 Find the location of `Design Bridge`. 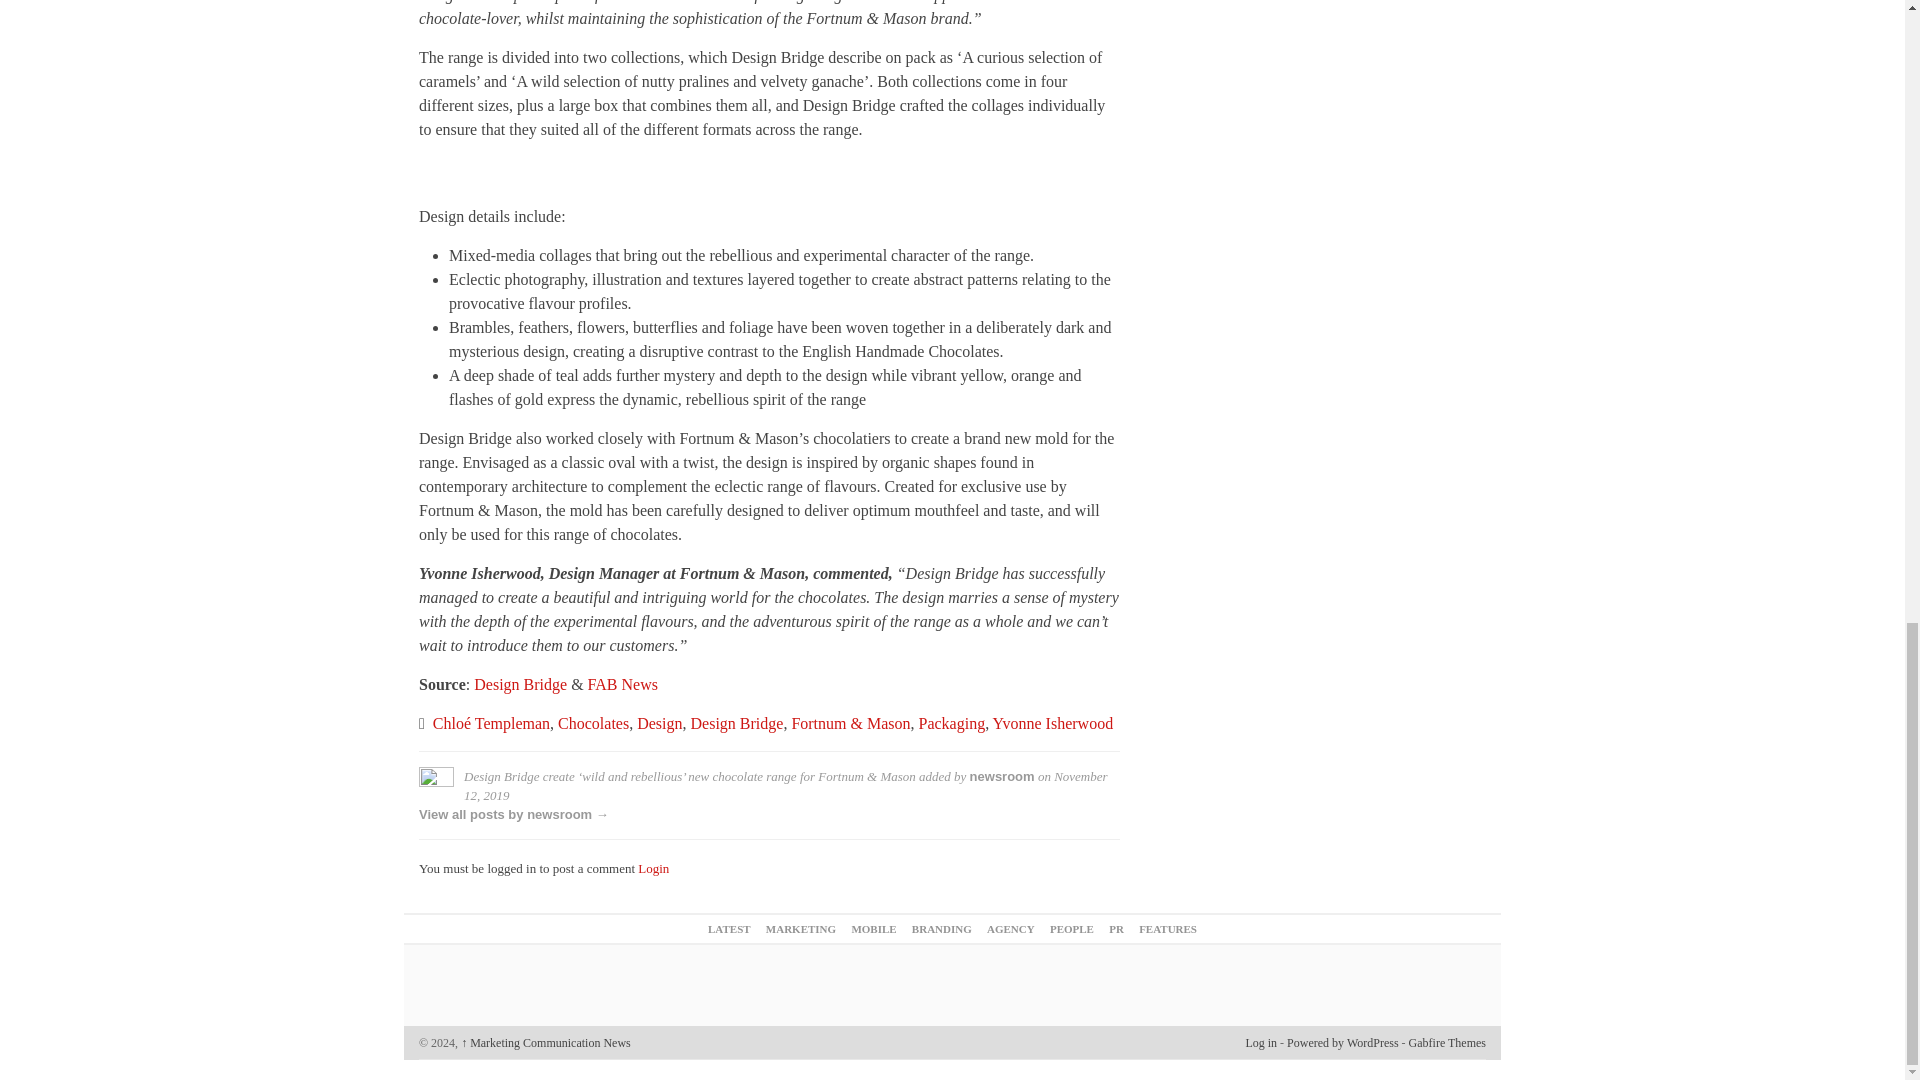

Design Bridge is located at coordinates (520, 684).